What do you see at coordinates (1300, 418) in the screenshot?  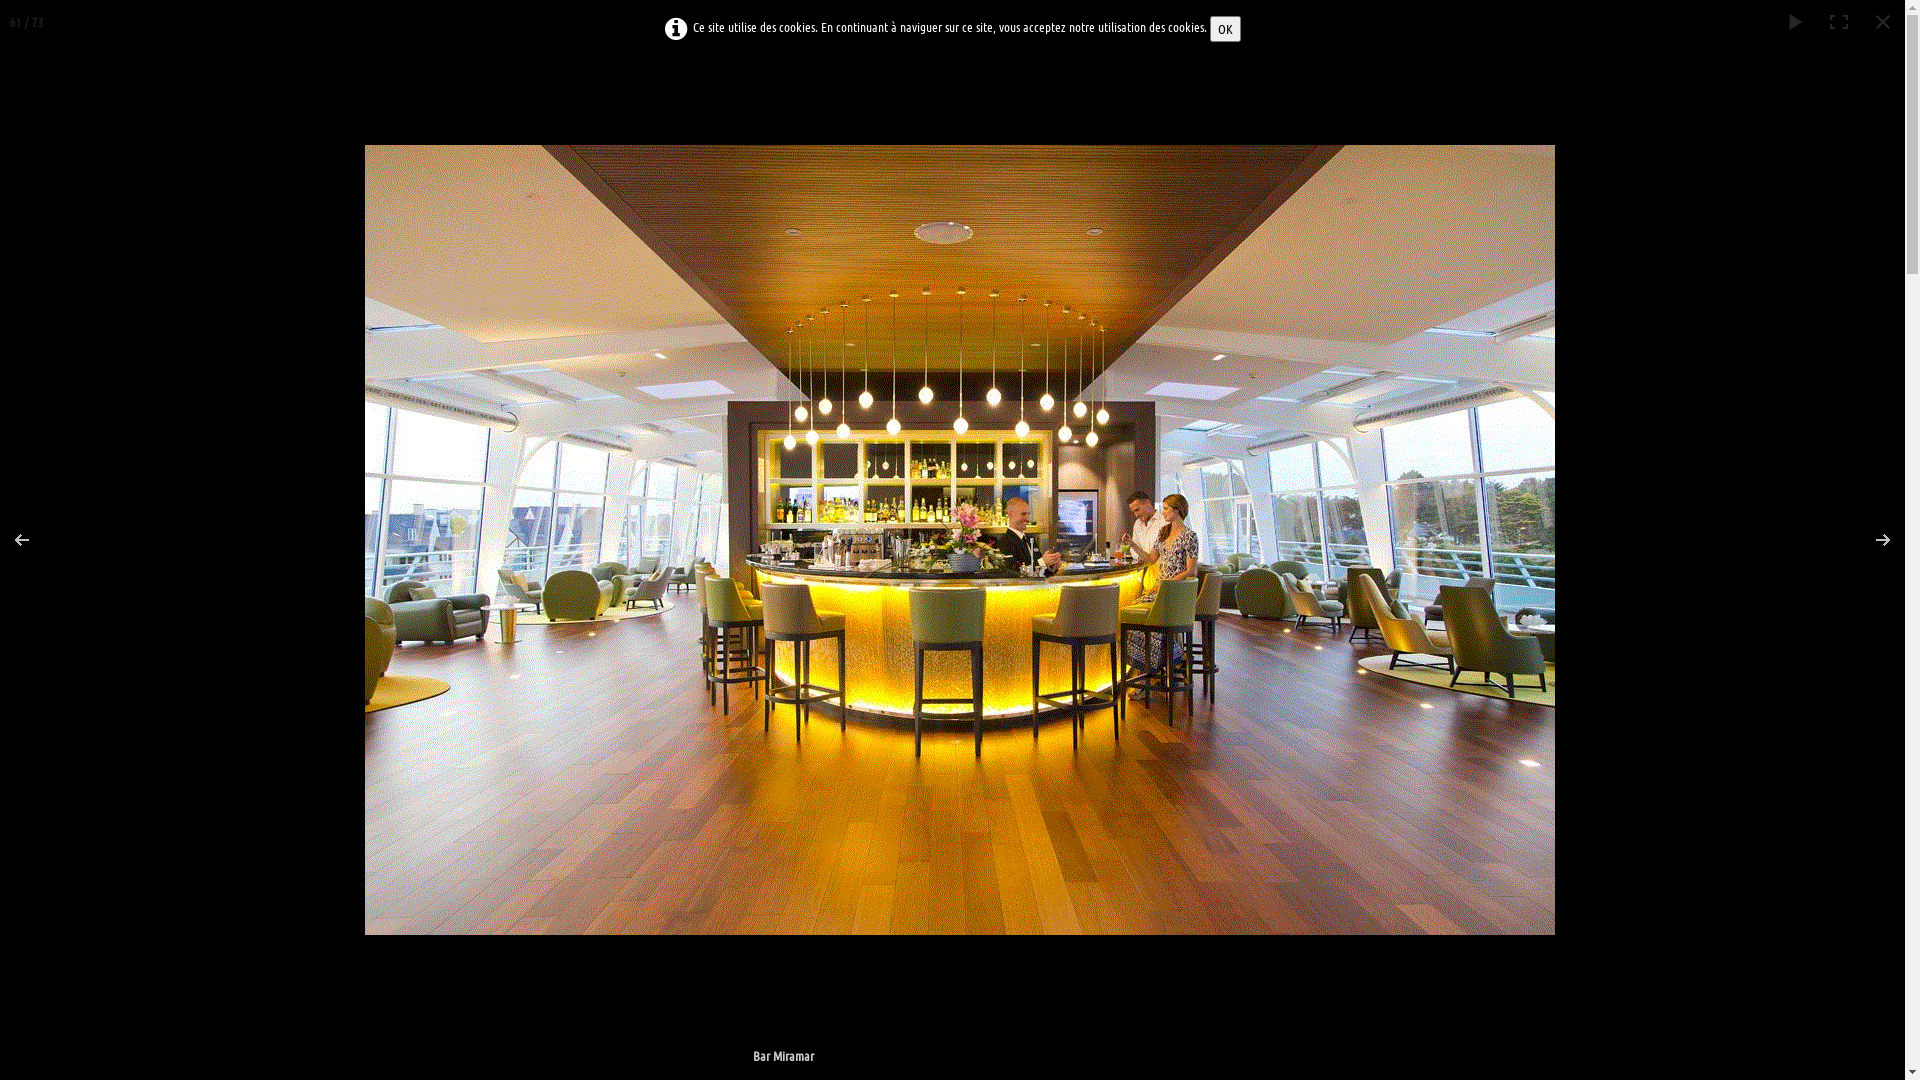 I see `Espace repas` at bounding box center [1300, 418].